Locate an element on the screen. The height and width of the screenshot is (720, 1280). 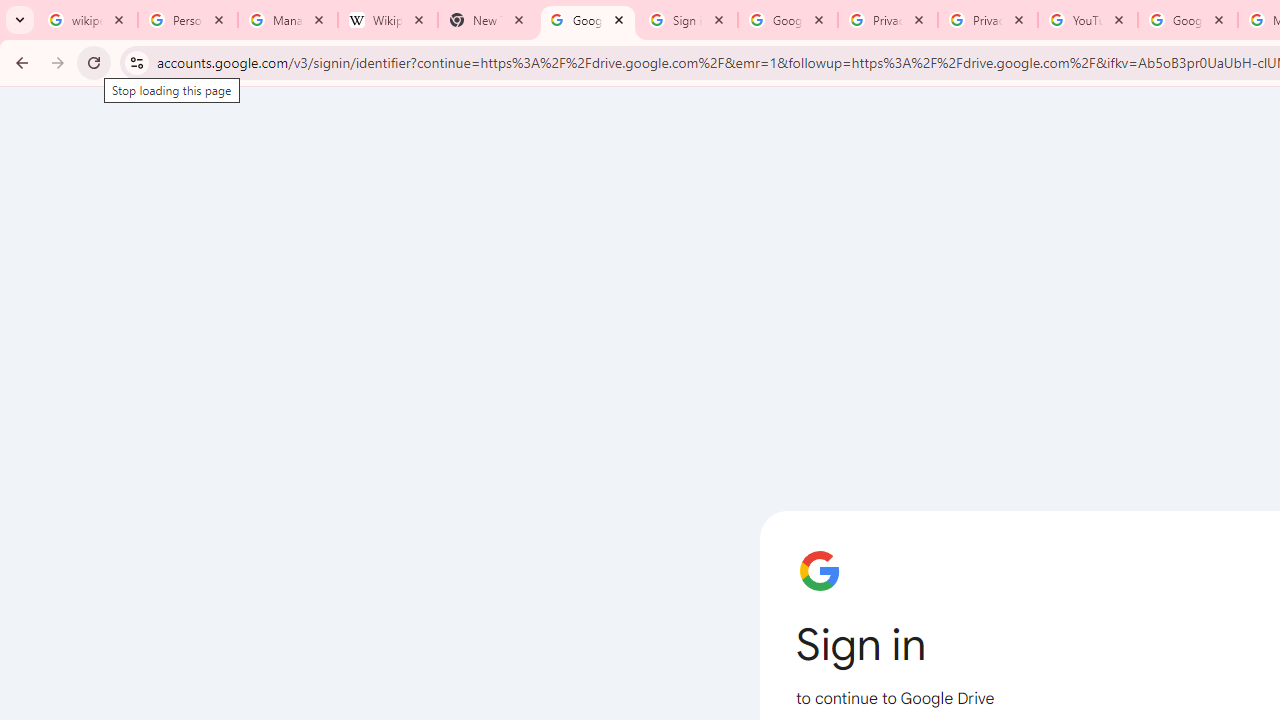
Google Account Help is located at coordinates (1187, 20).